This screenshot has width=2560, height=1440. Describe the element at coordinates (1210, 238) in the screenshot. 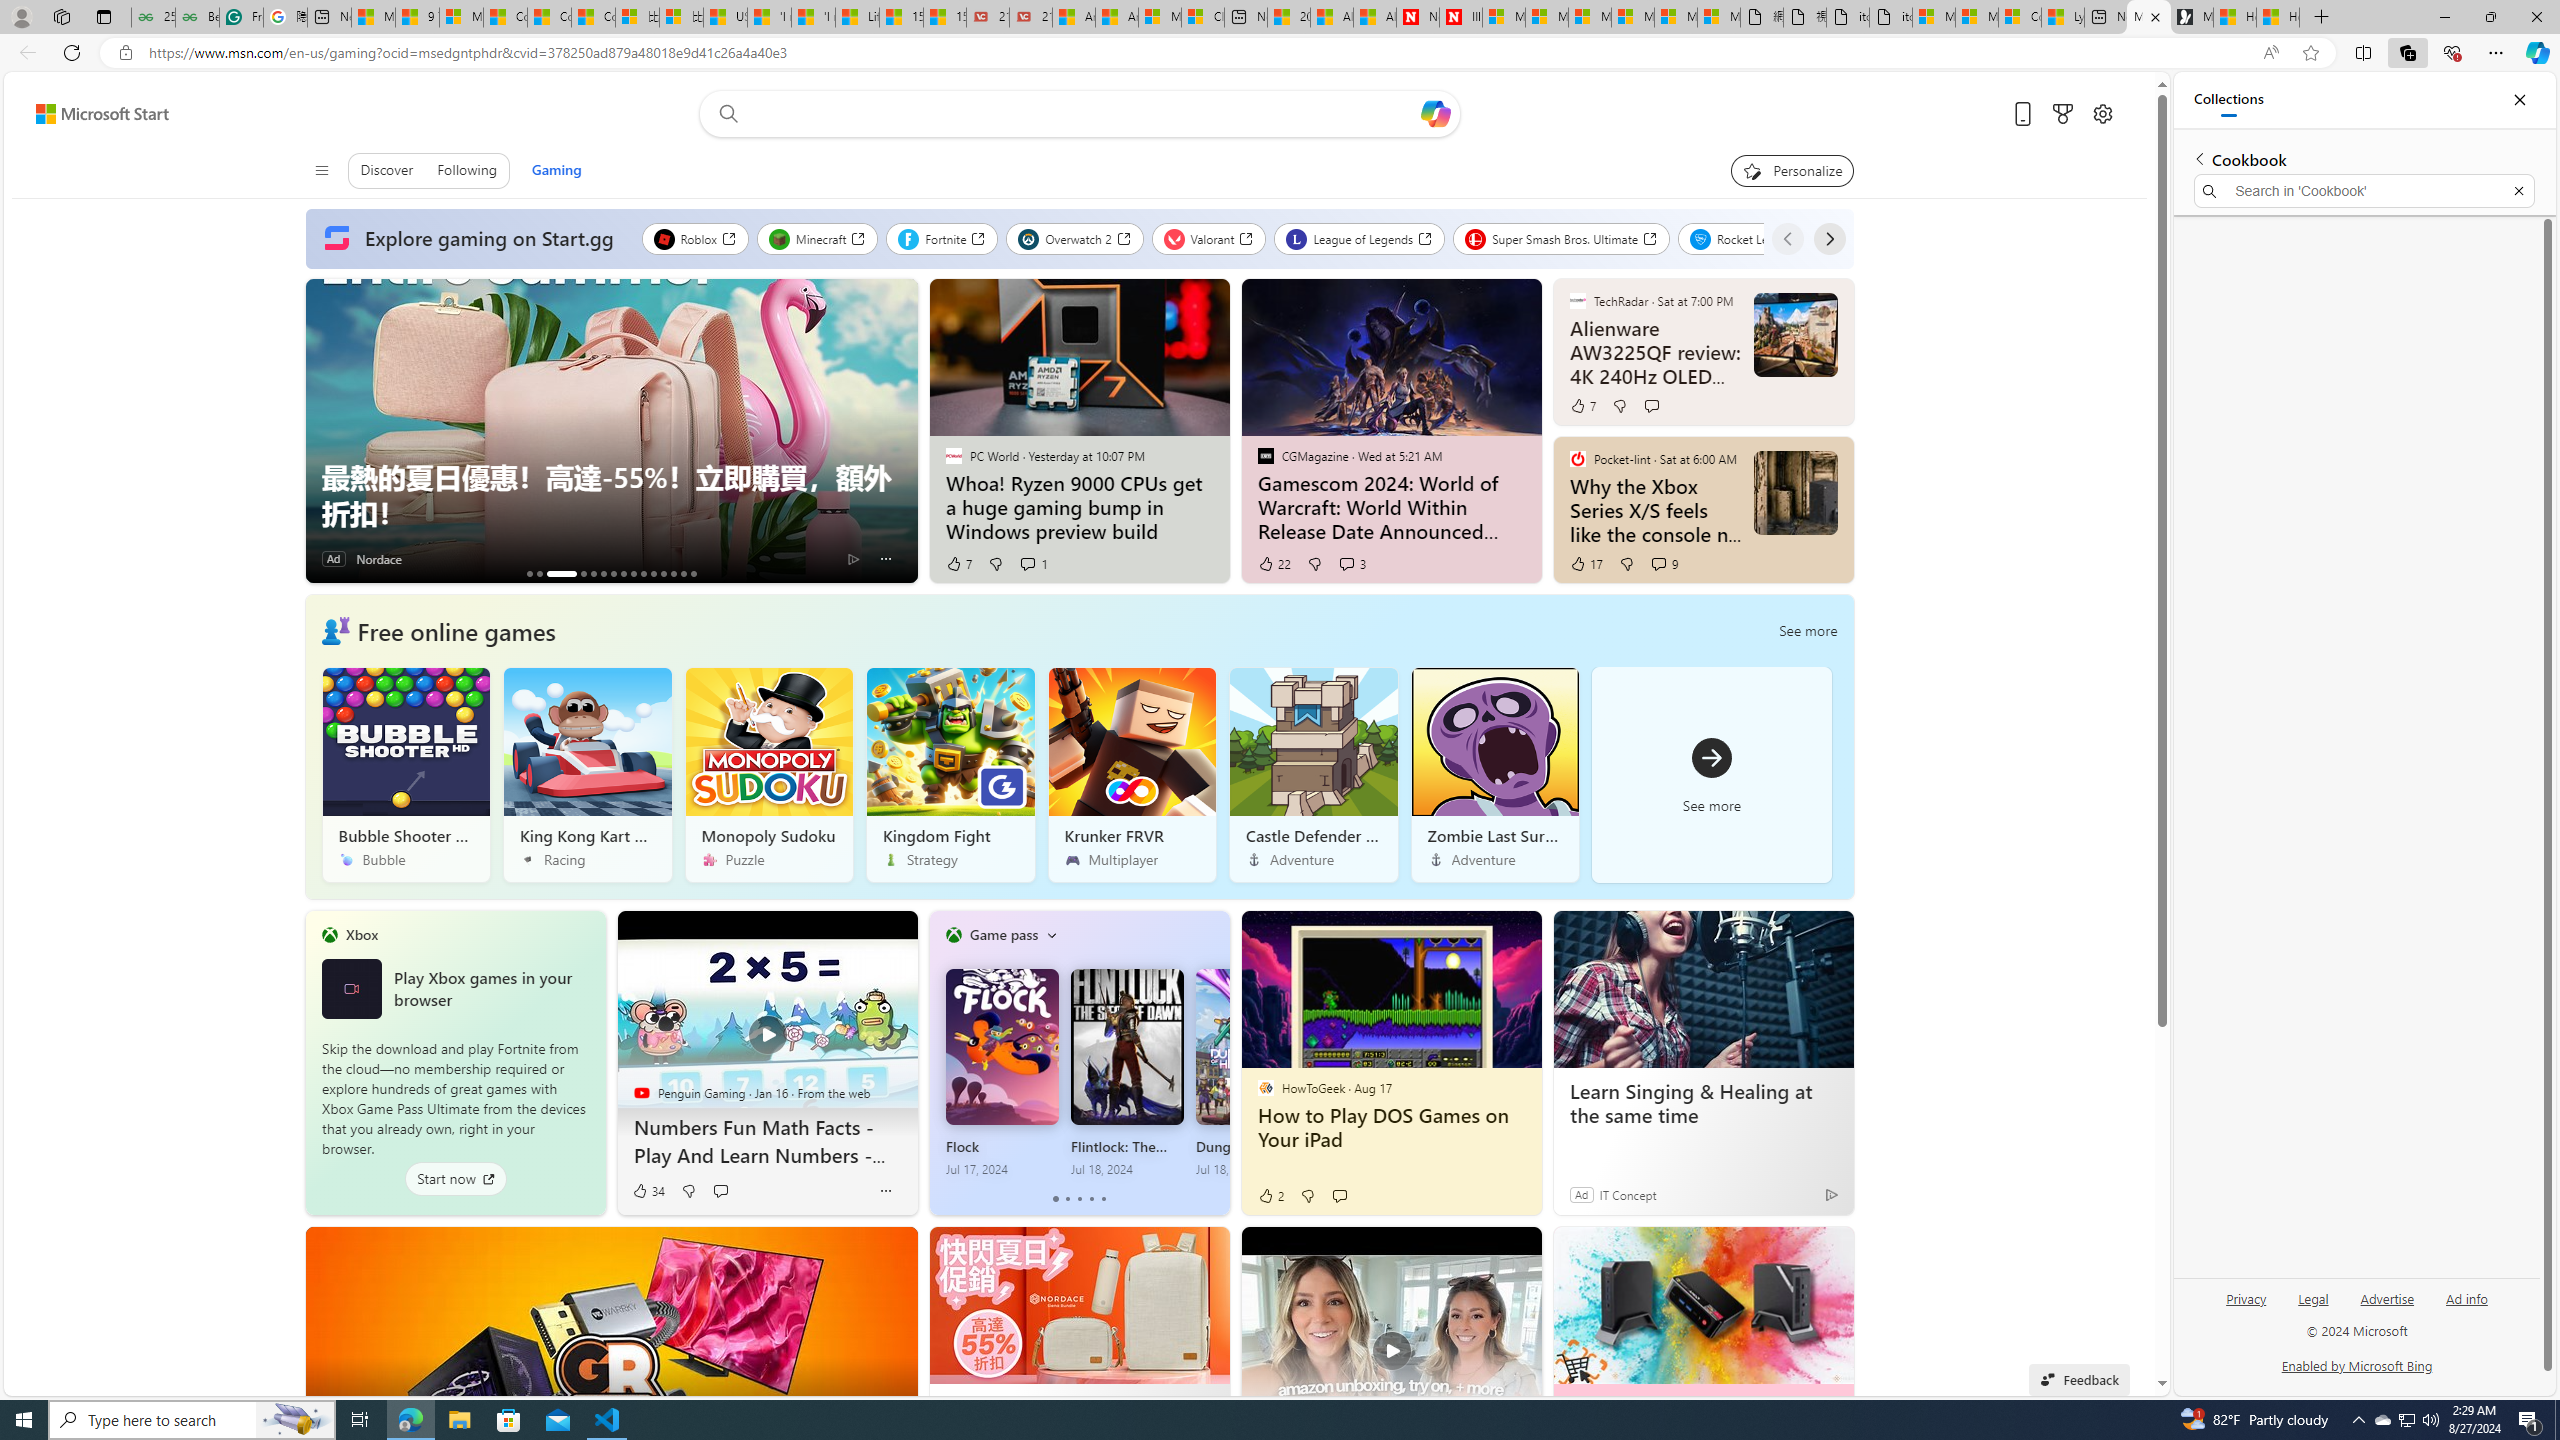

I see `Valorant` at that location.